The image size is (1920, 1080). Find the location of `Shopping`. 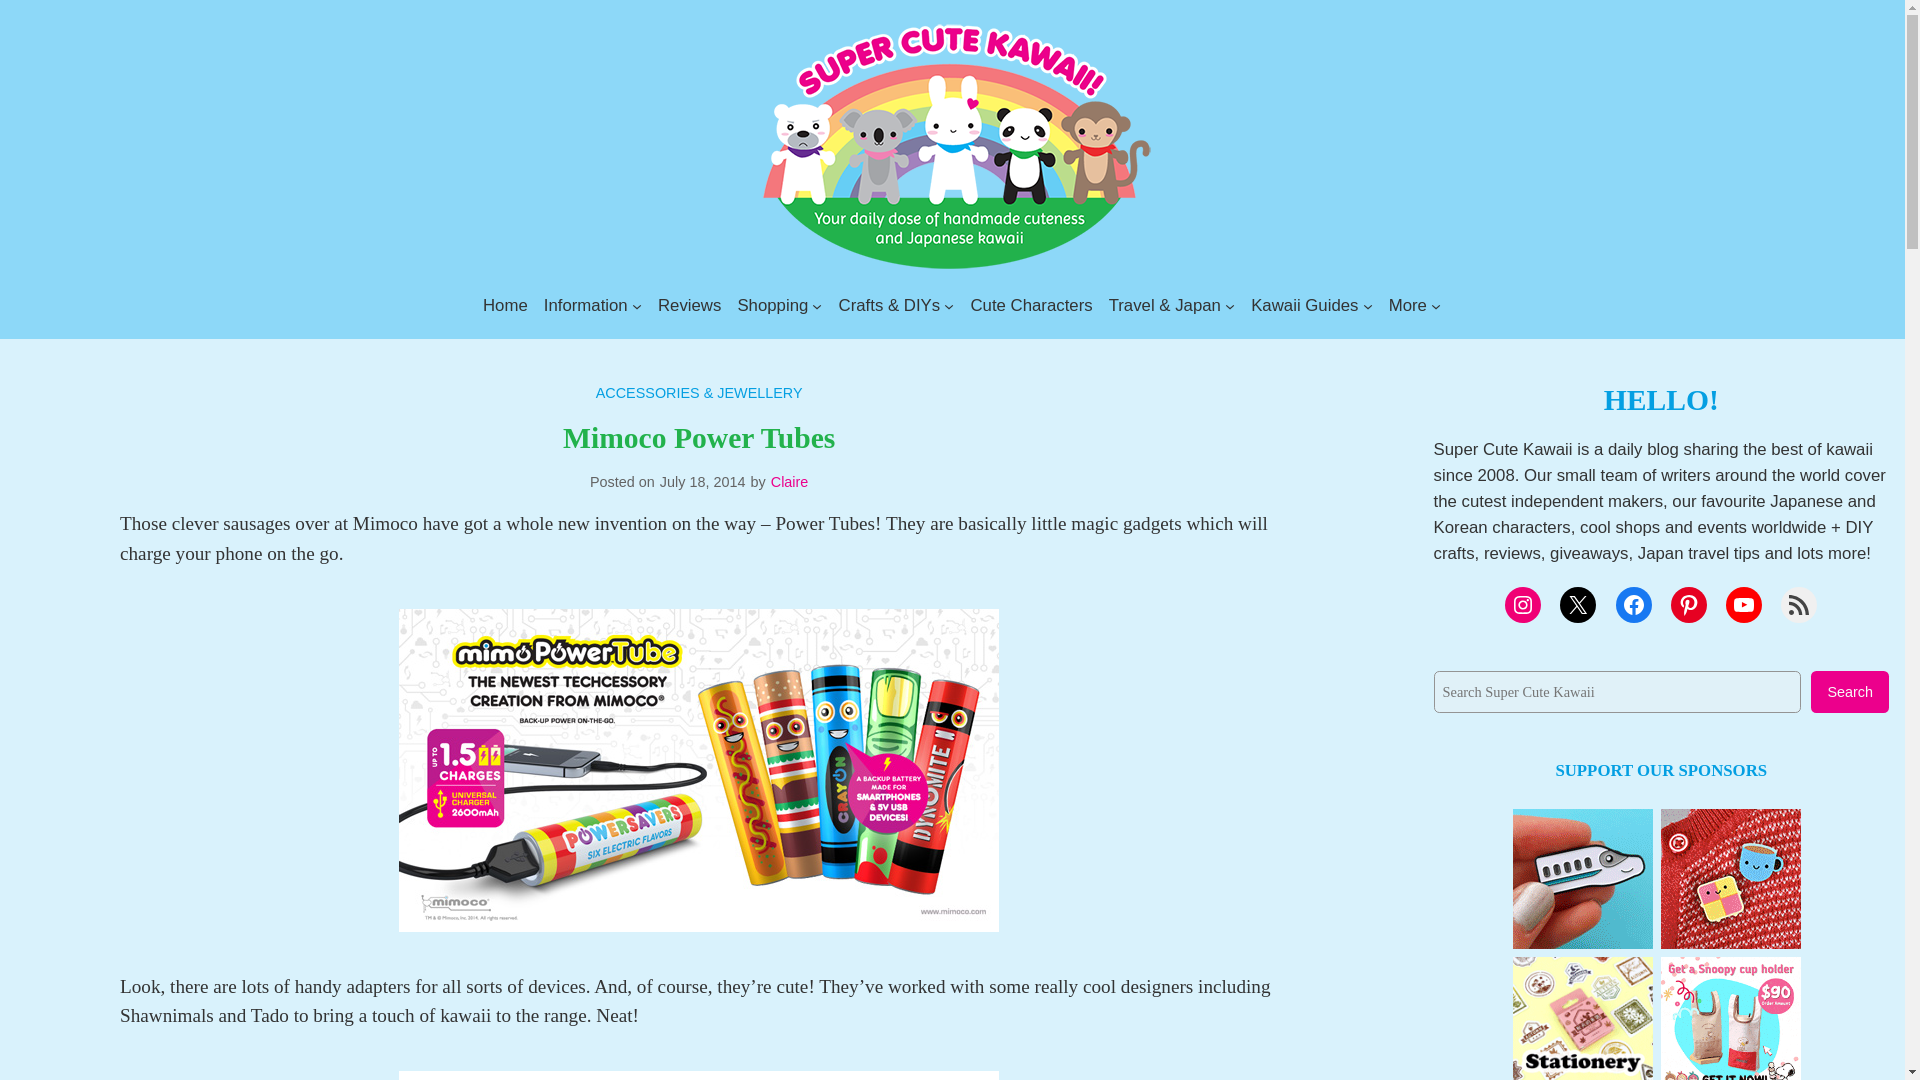

Shopping is located at coordinates (772, 305).